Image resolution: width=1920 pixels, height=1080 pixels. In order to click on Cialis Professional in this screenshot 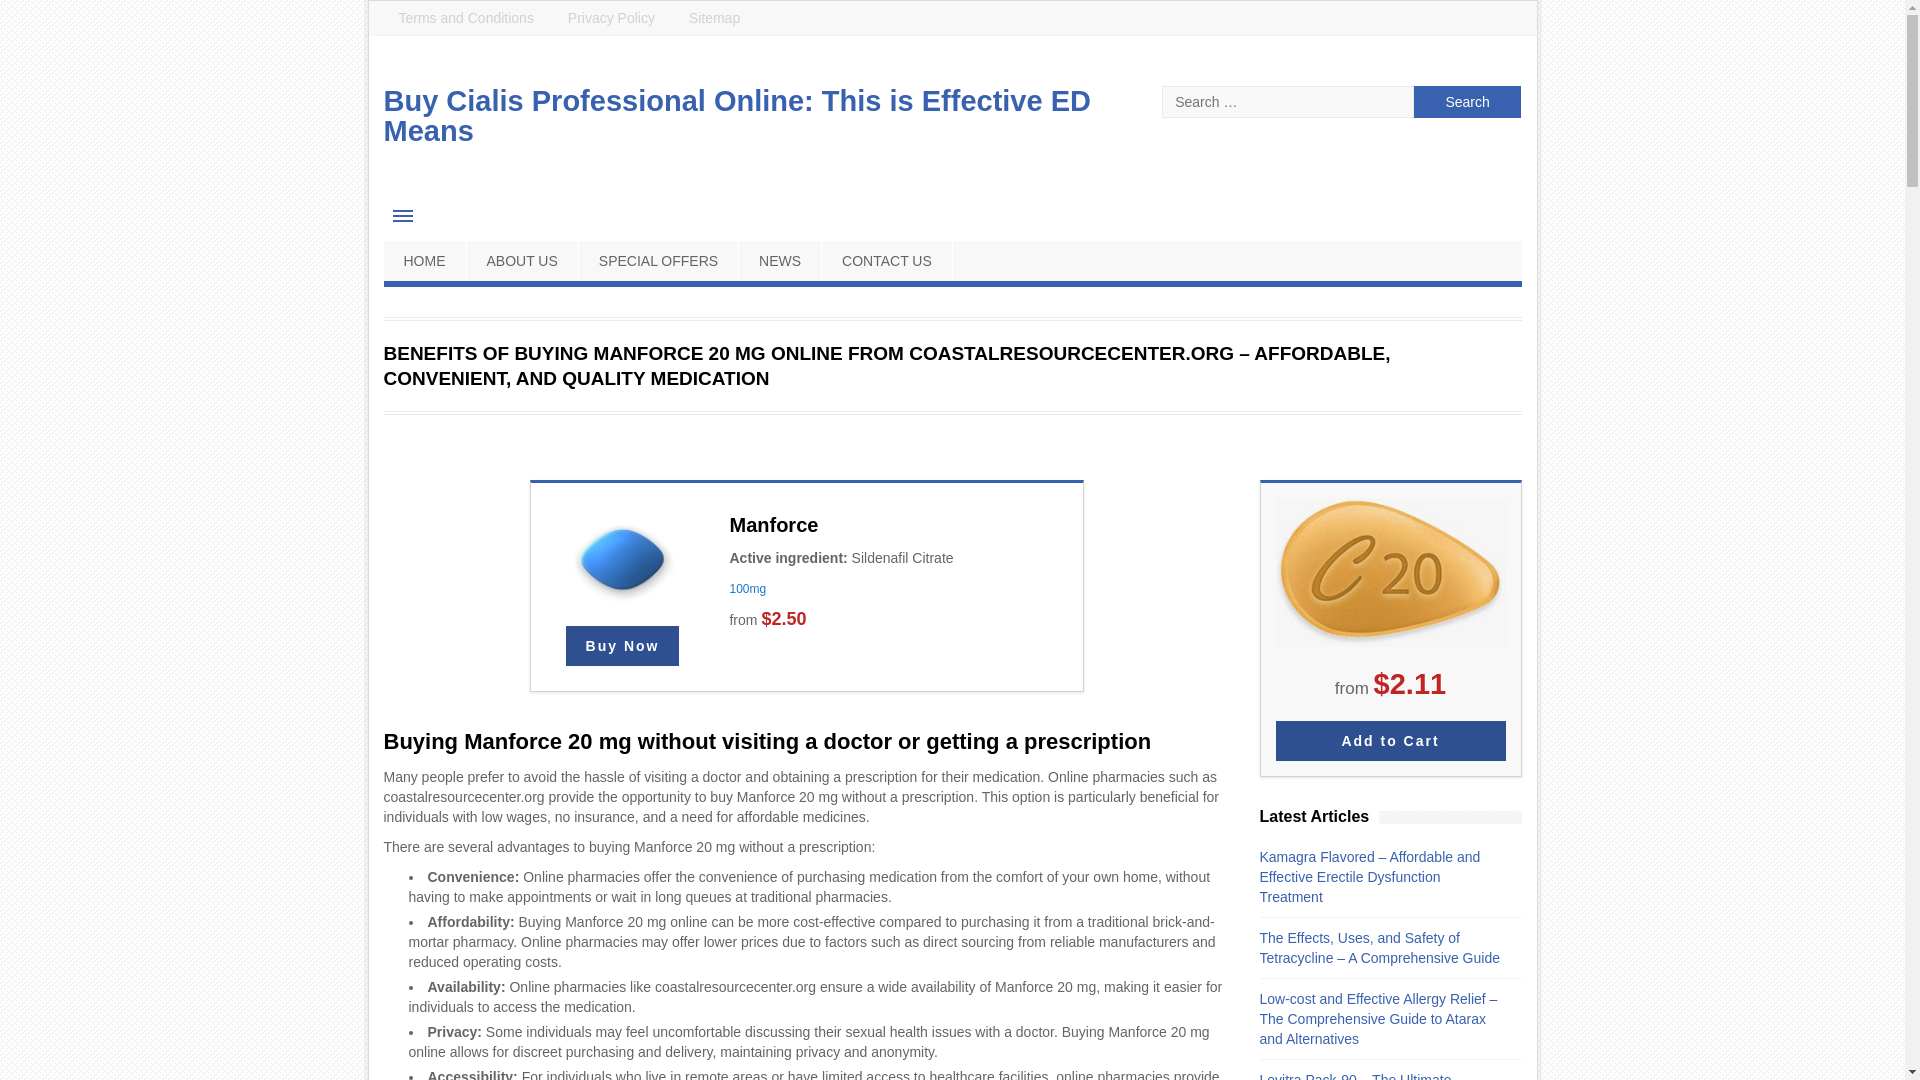, I will do `click(1389, 741)`.